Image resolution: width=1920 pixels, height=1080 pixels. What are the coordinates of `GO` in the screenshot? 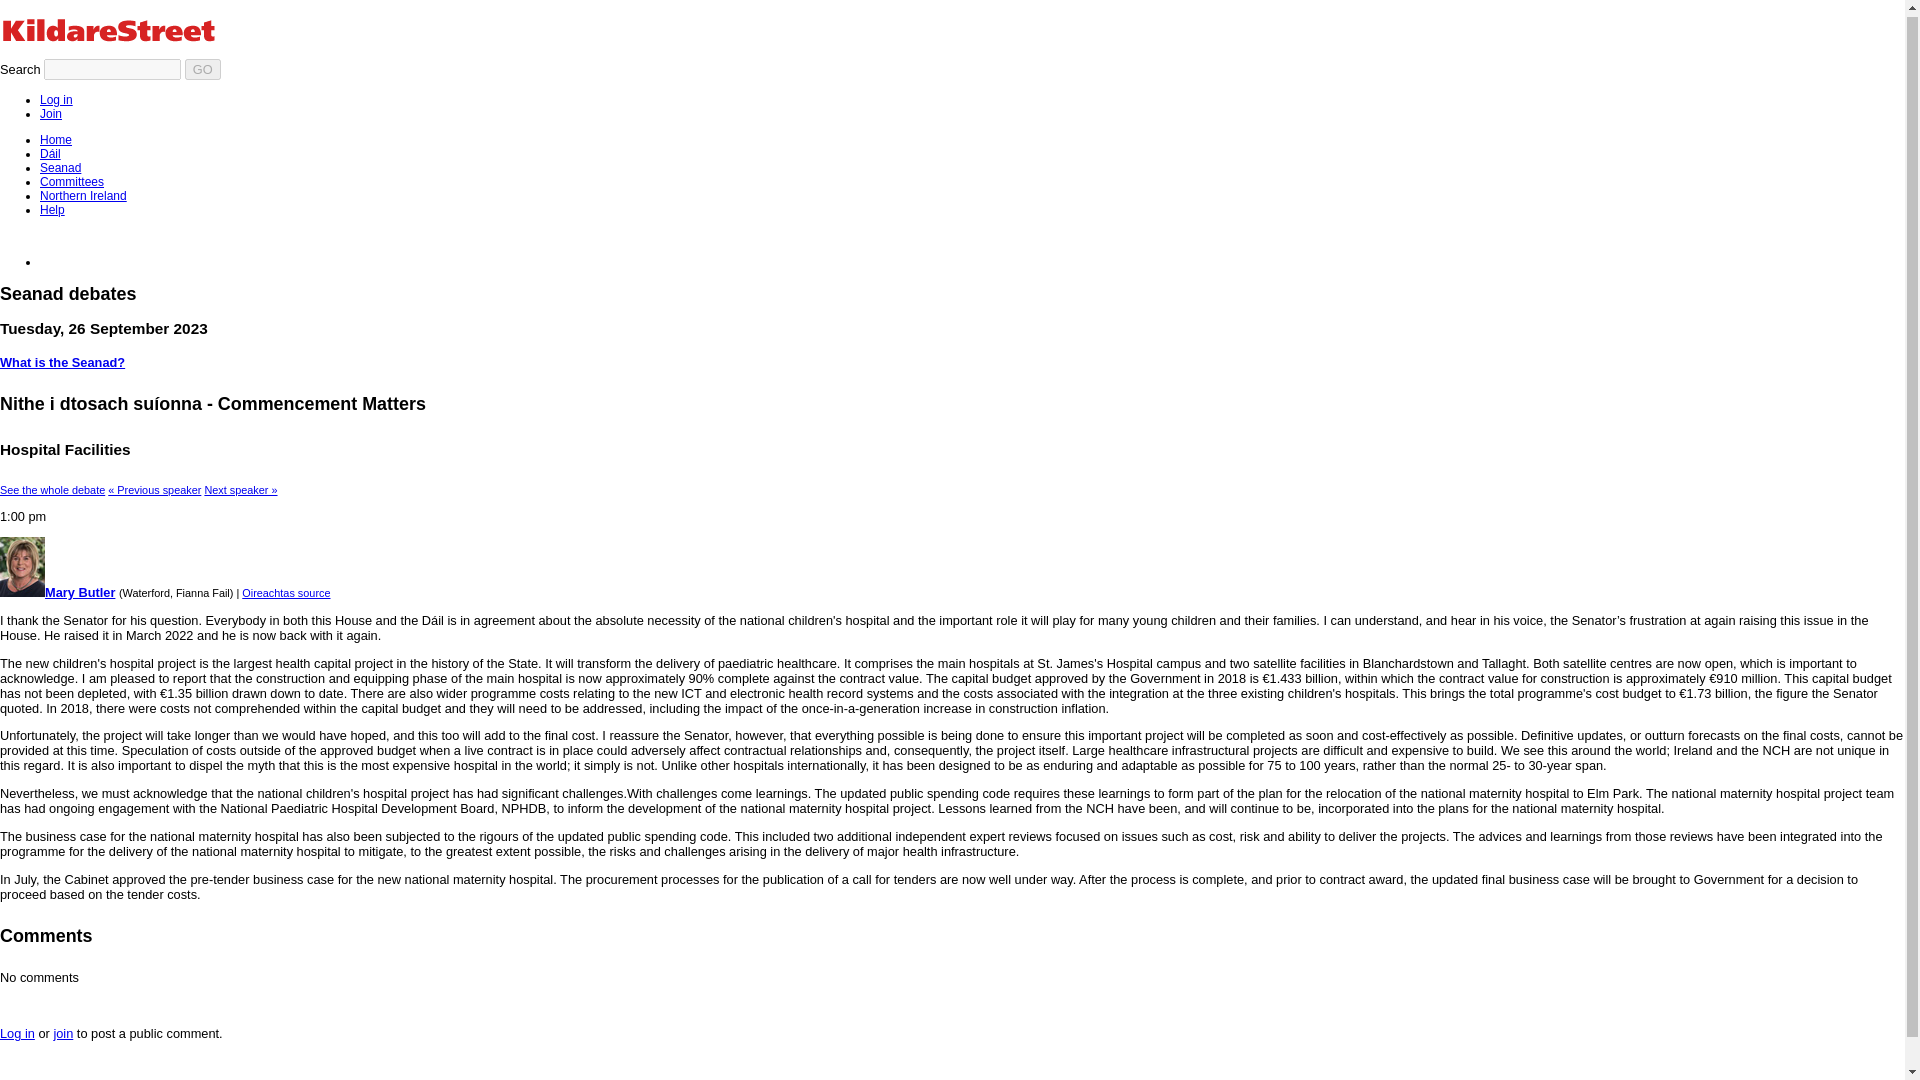 It's located at (202, 69).